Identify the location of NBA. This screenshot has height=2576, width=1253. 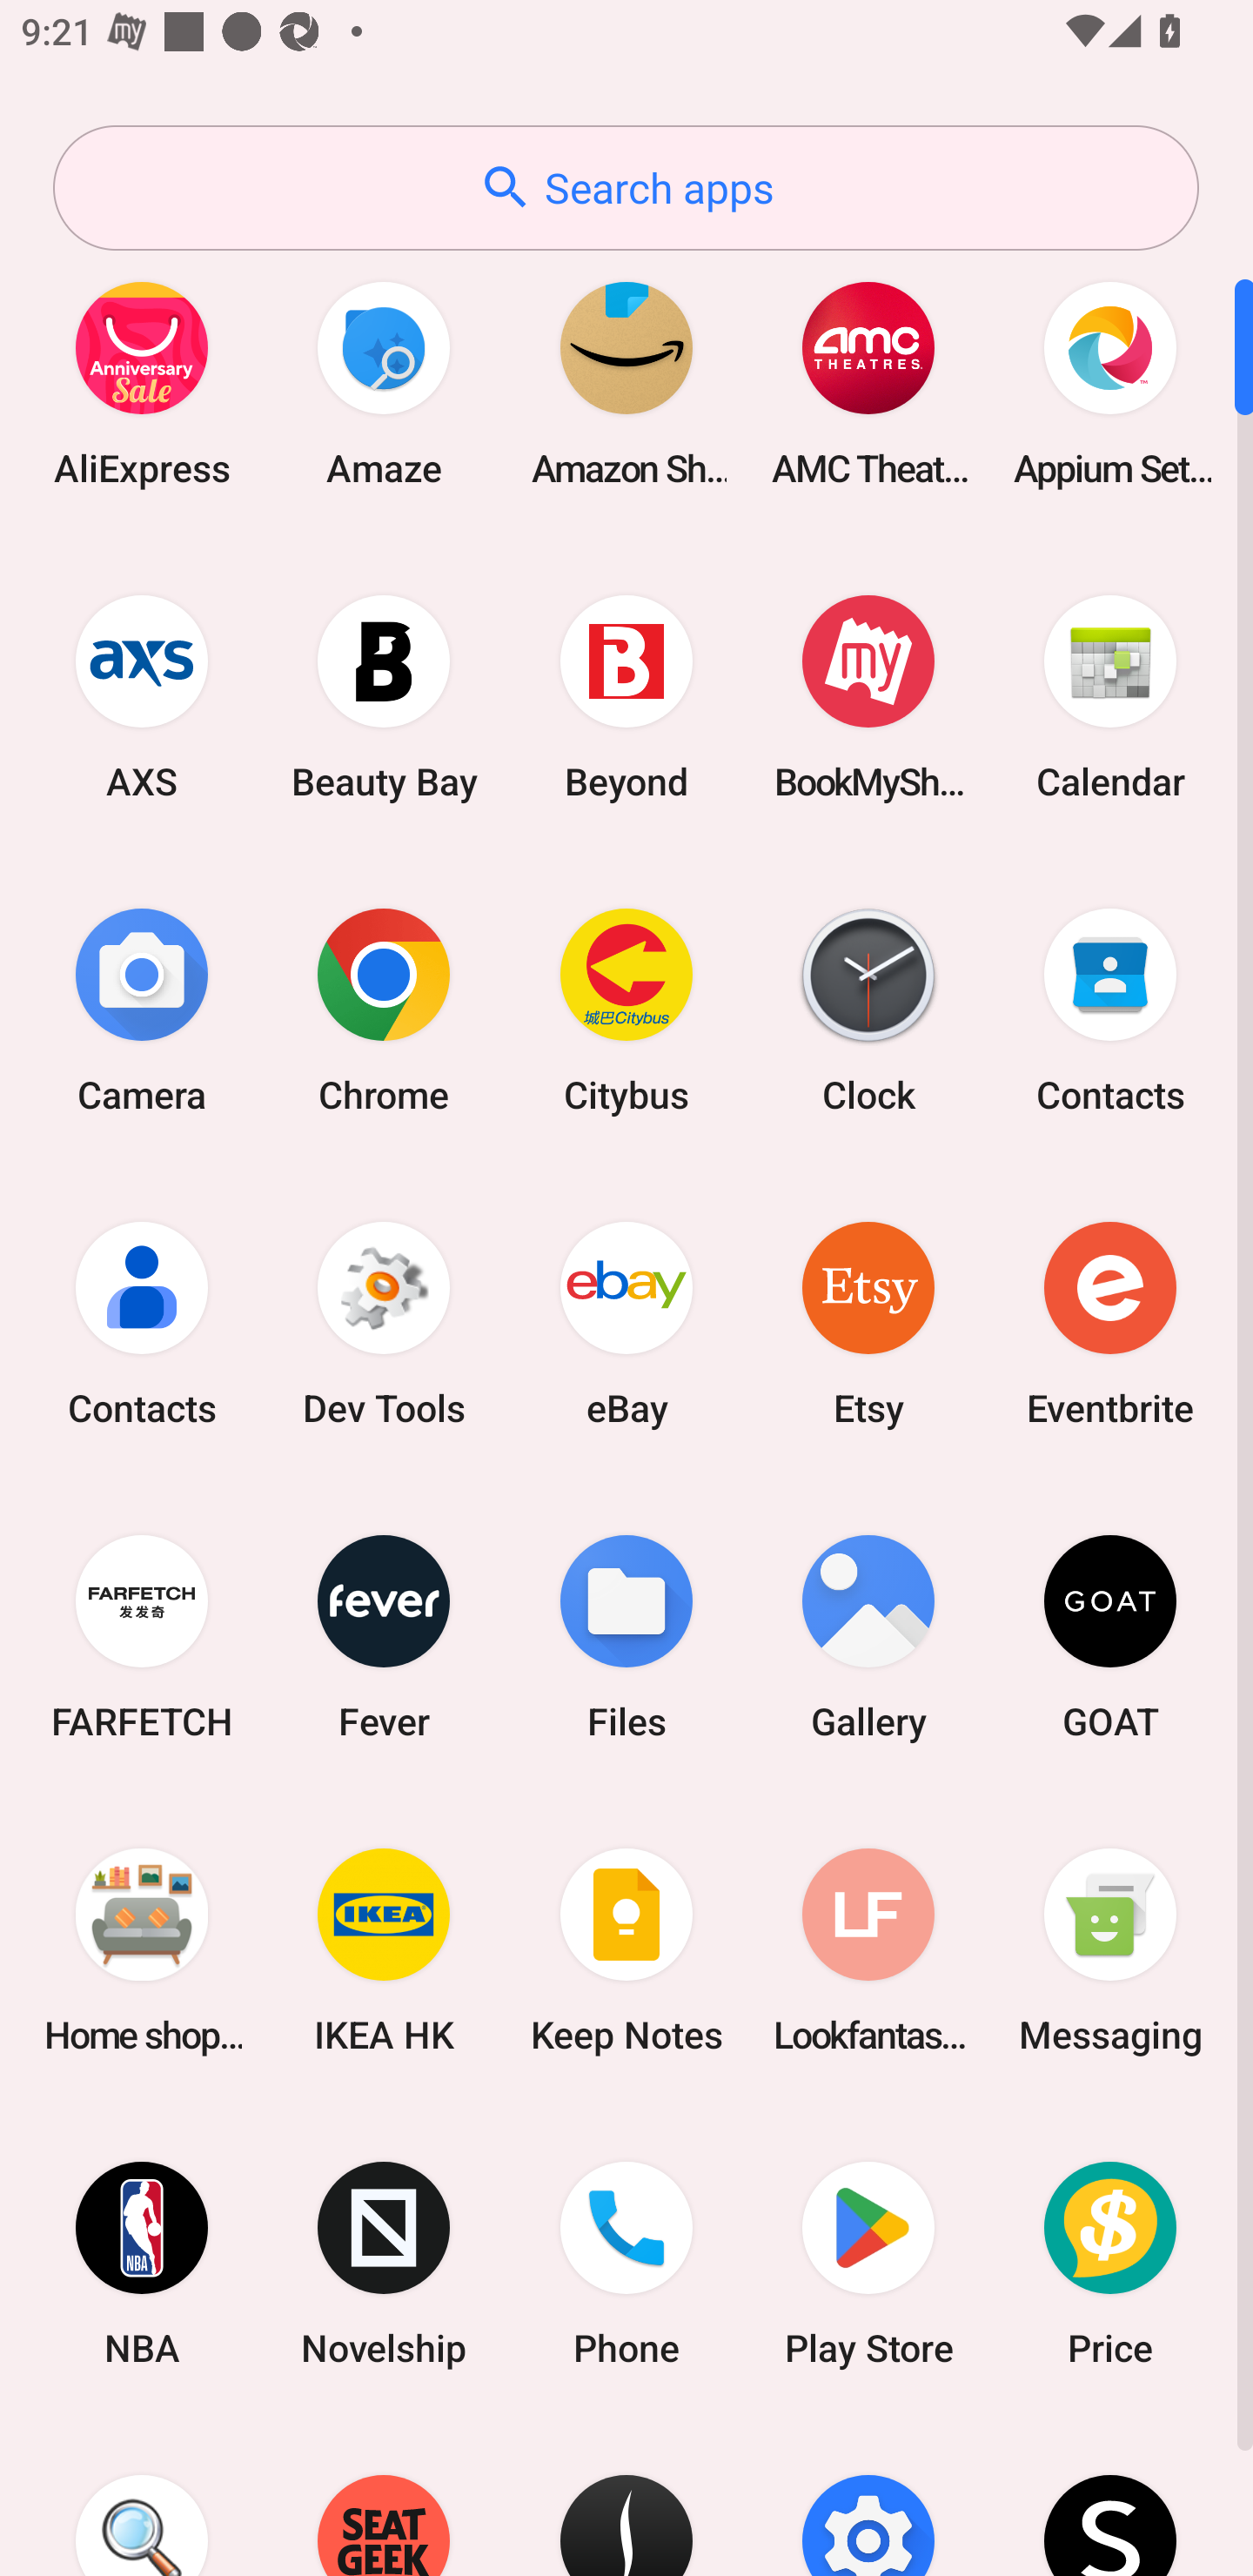
(142, 2264).